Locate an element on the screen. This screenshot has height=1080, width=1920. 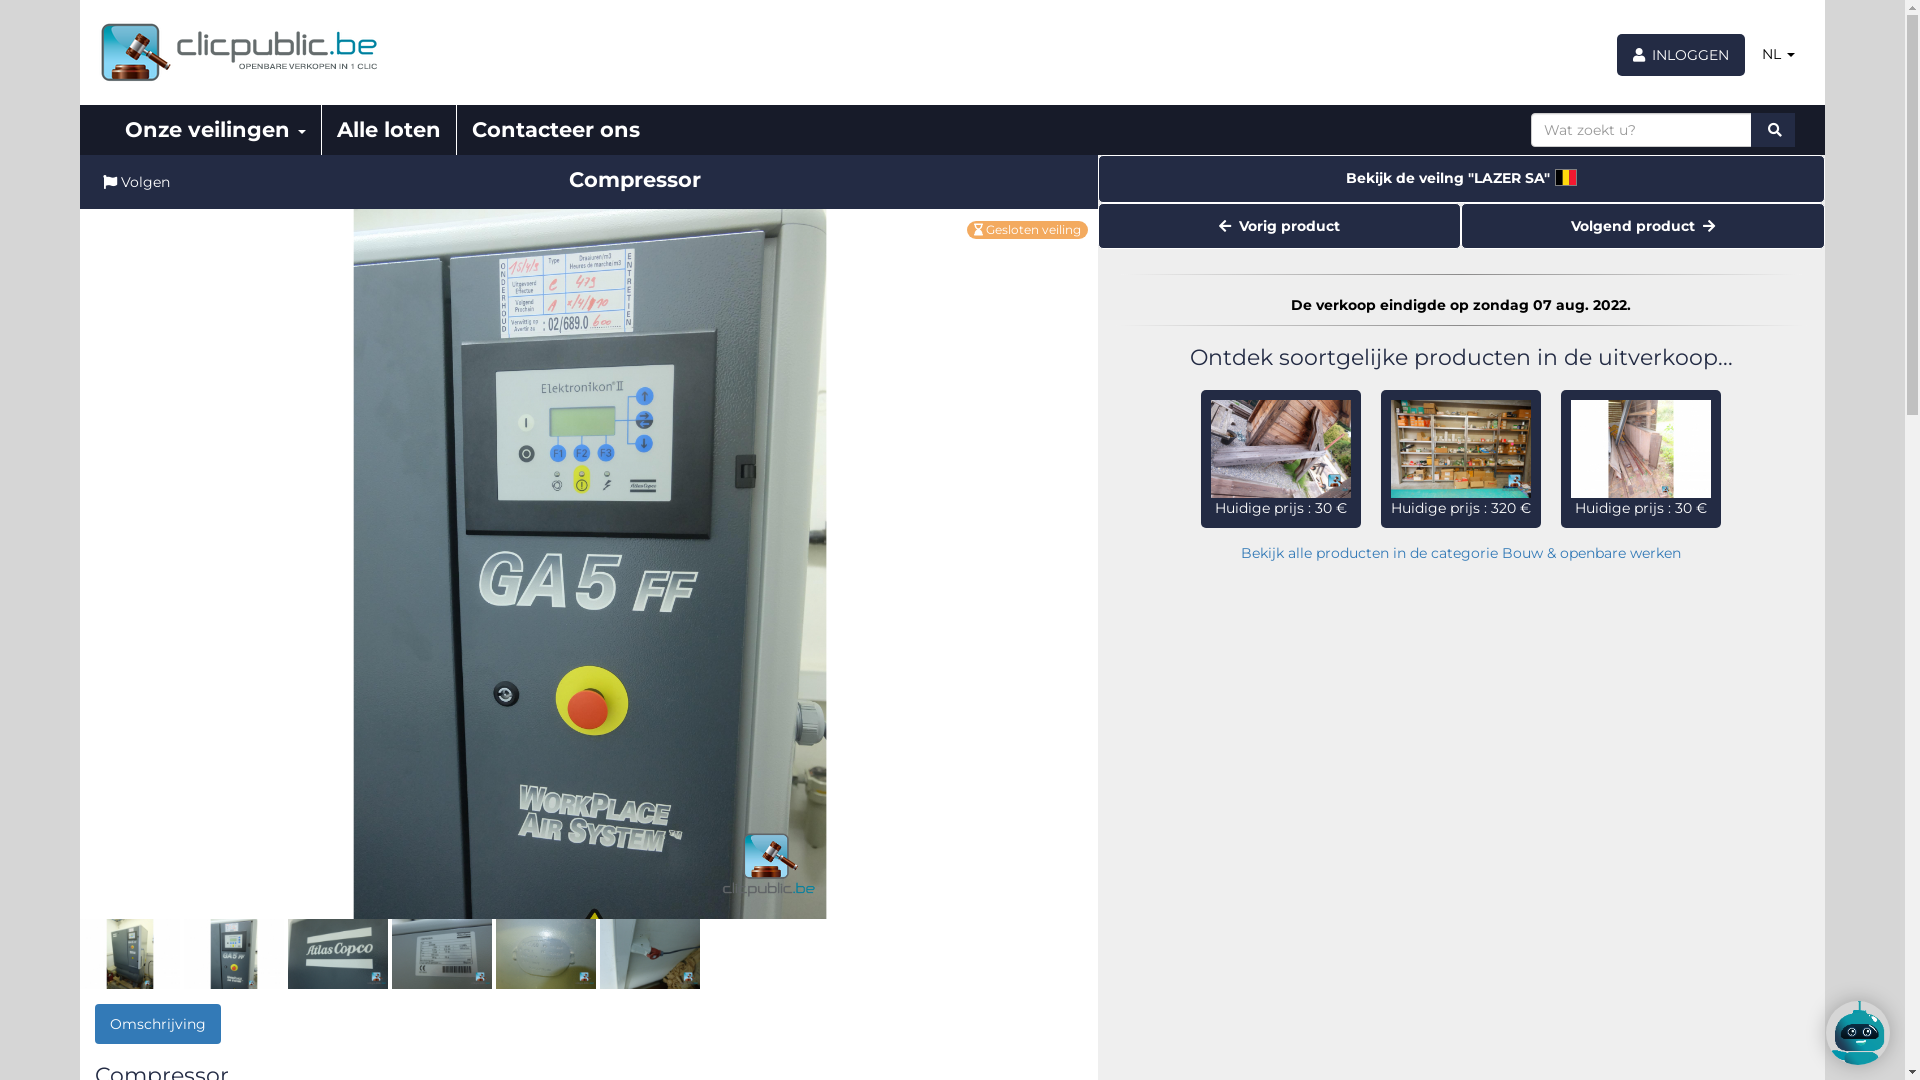
Set van rekken met inhoud is located at coordinates (1461, 449).